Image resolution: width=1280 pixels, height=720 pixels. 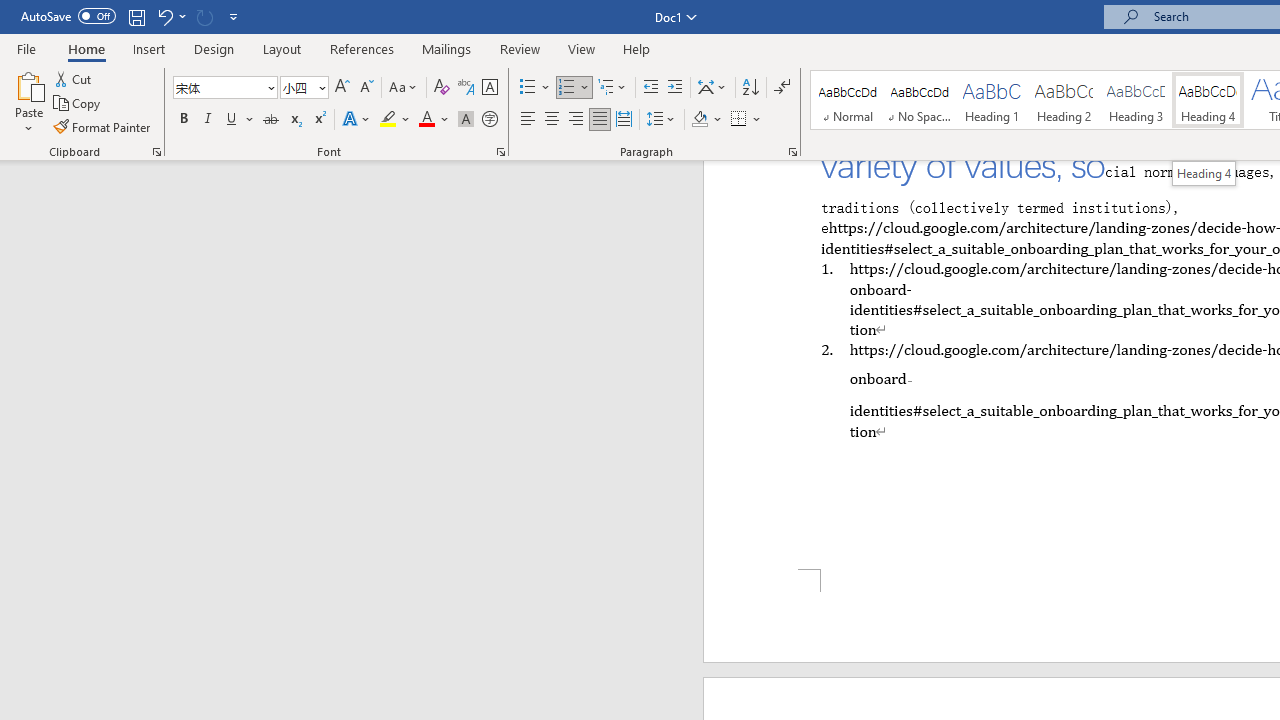 What do you see at coordinates (132, 16) in the screenshot?
I see `Quick Access Toolbar` at bounding box center [132, 16].